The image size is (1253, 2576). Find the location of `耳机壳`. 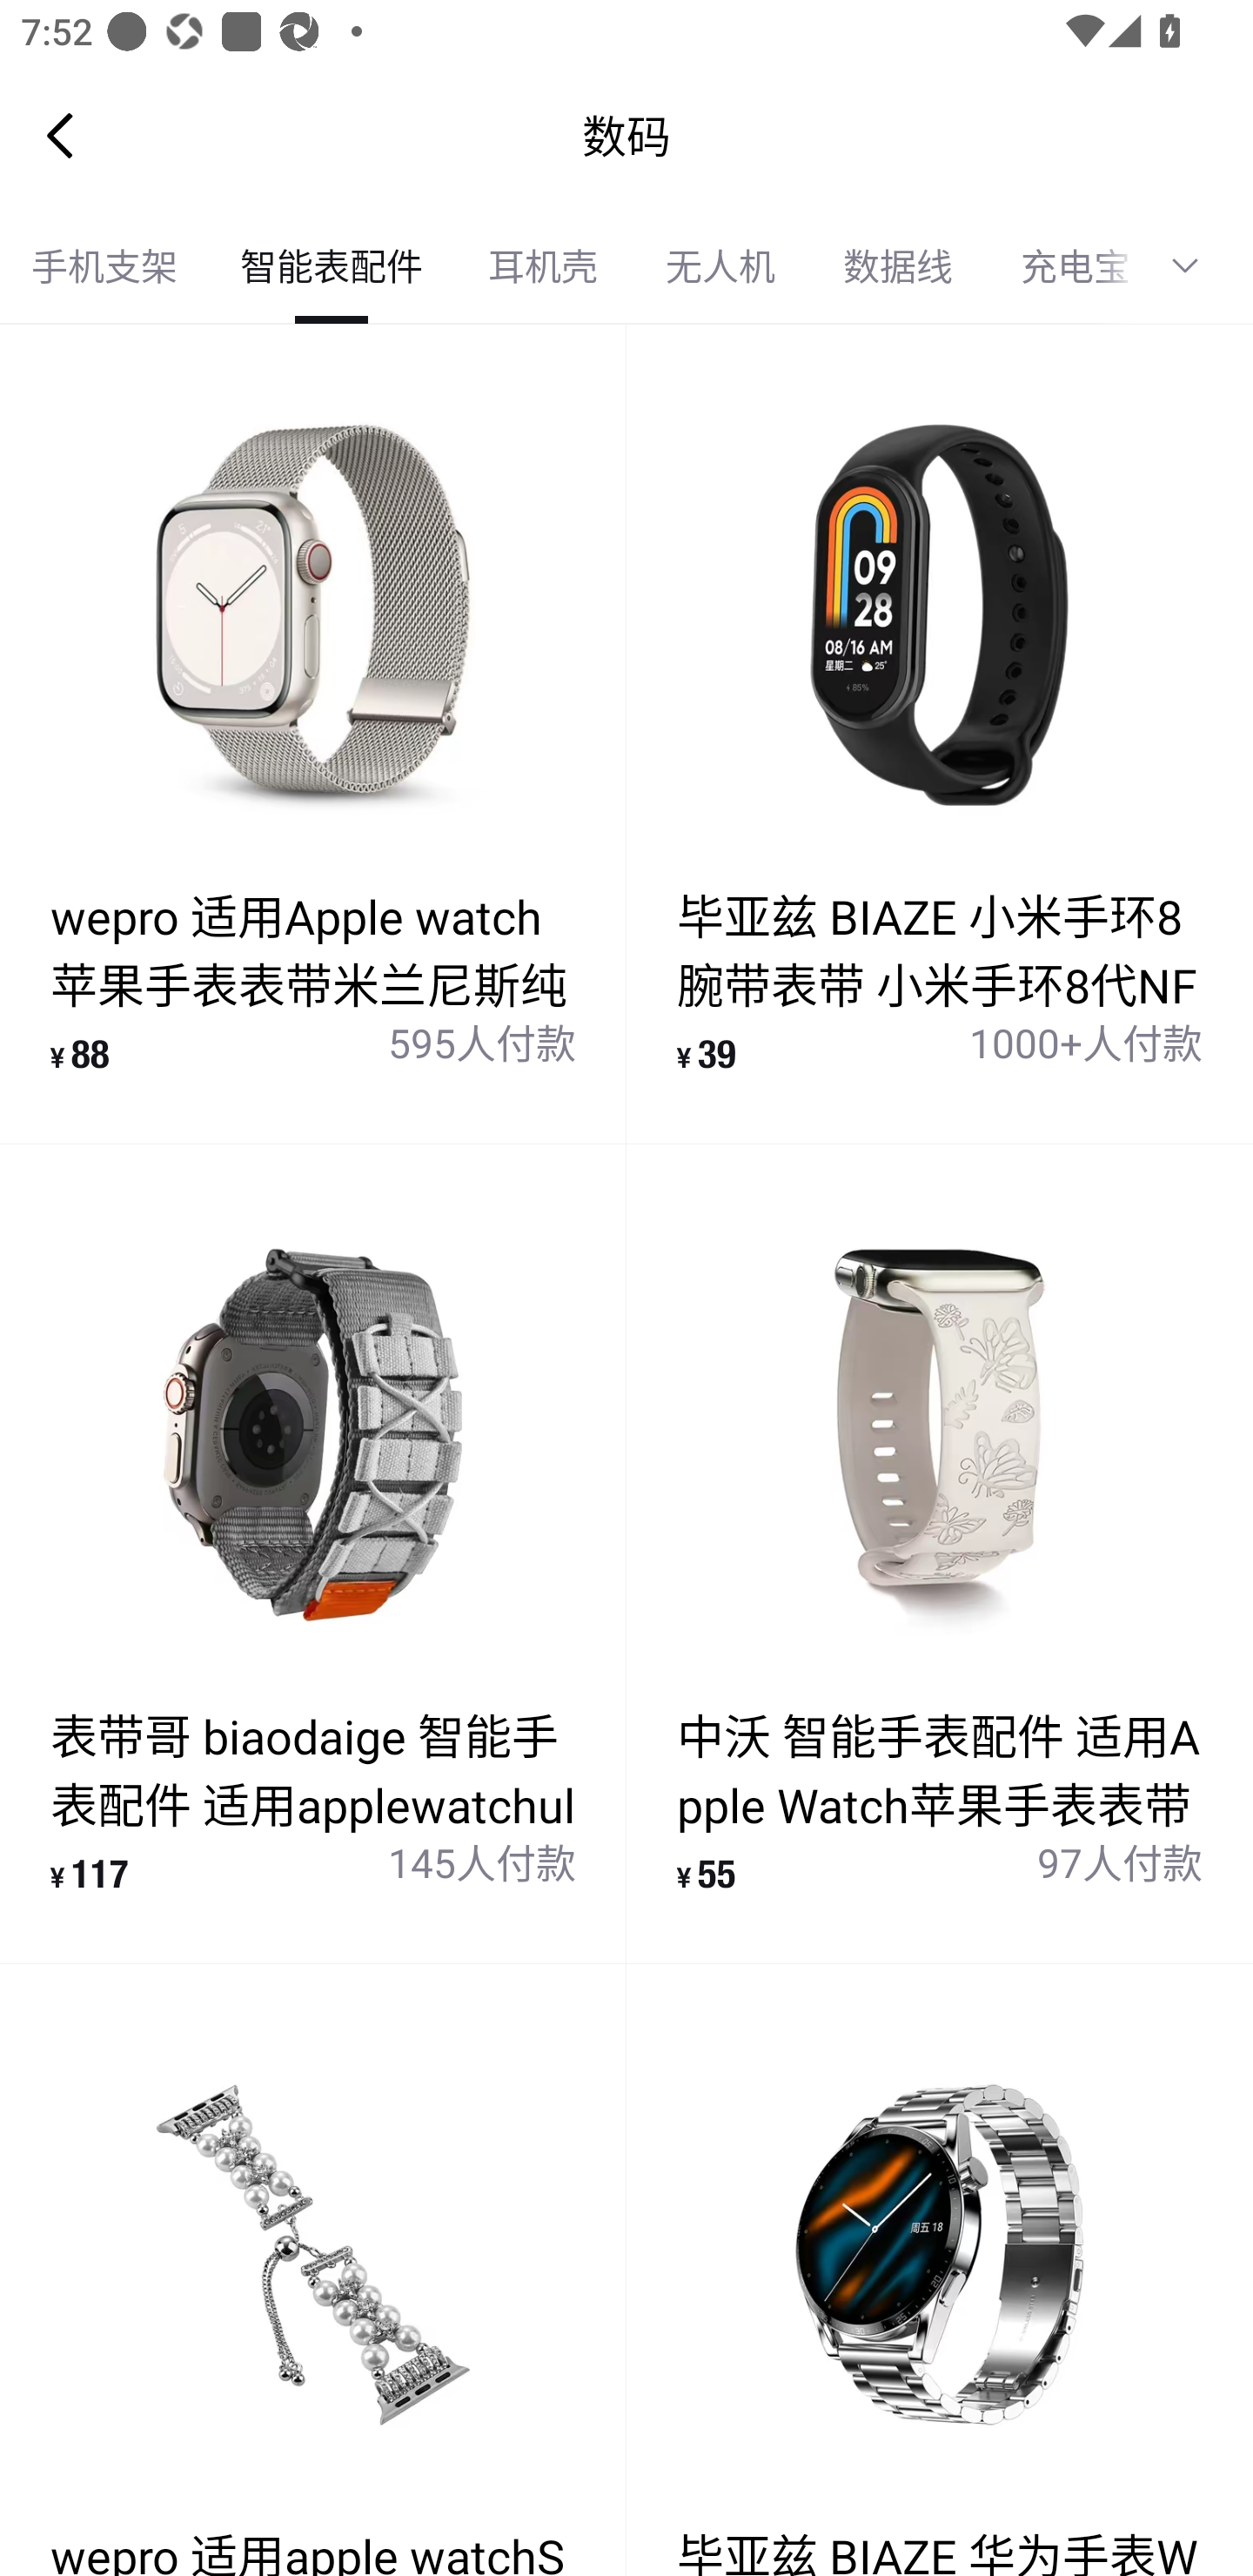

耳机壳 is located at coordinates (542, 266).